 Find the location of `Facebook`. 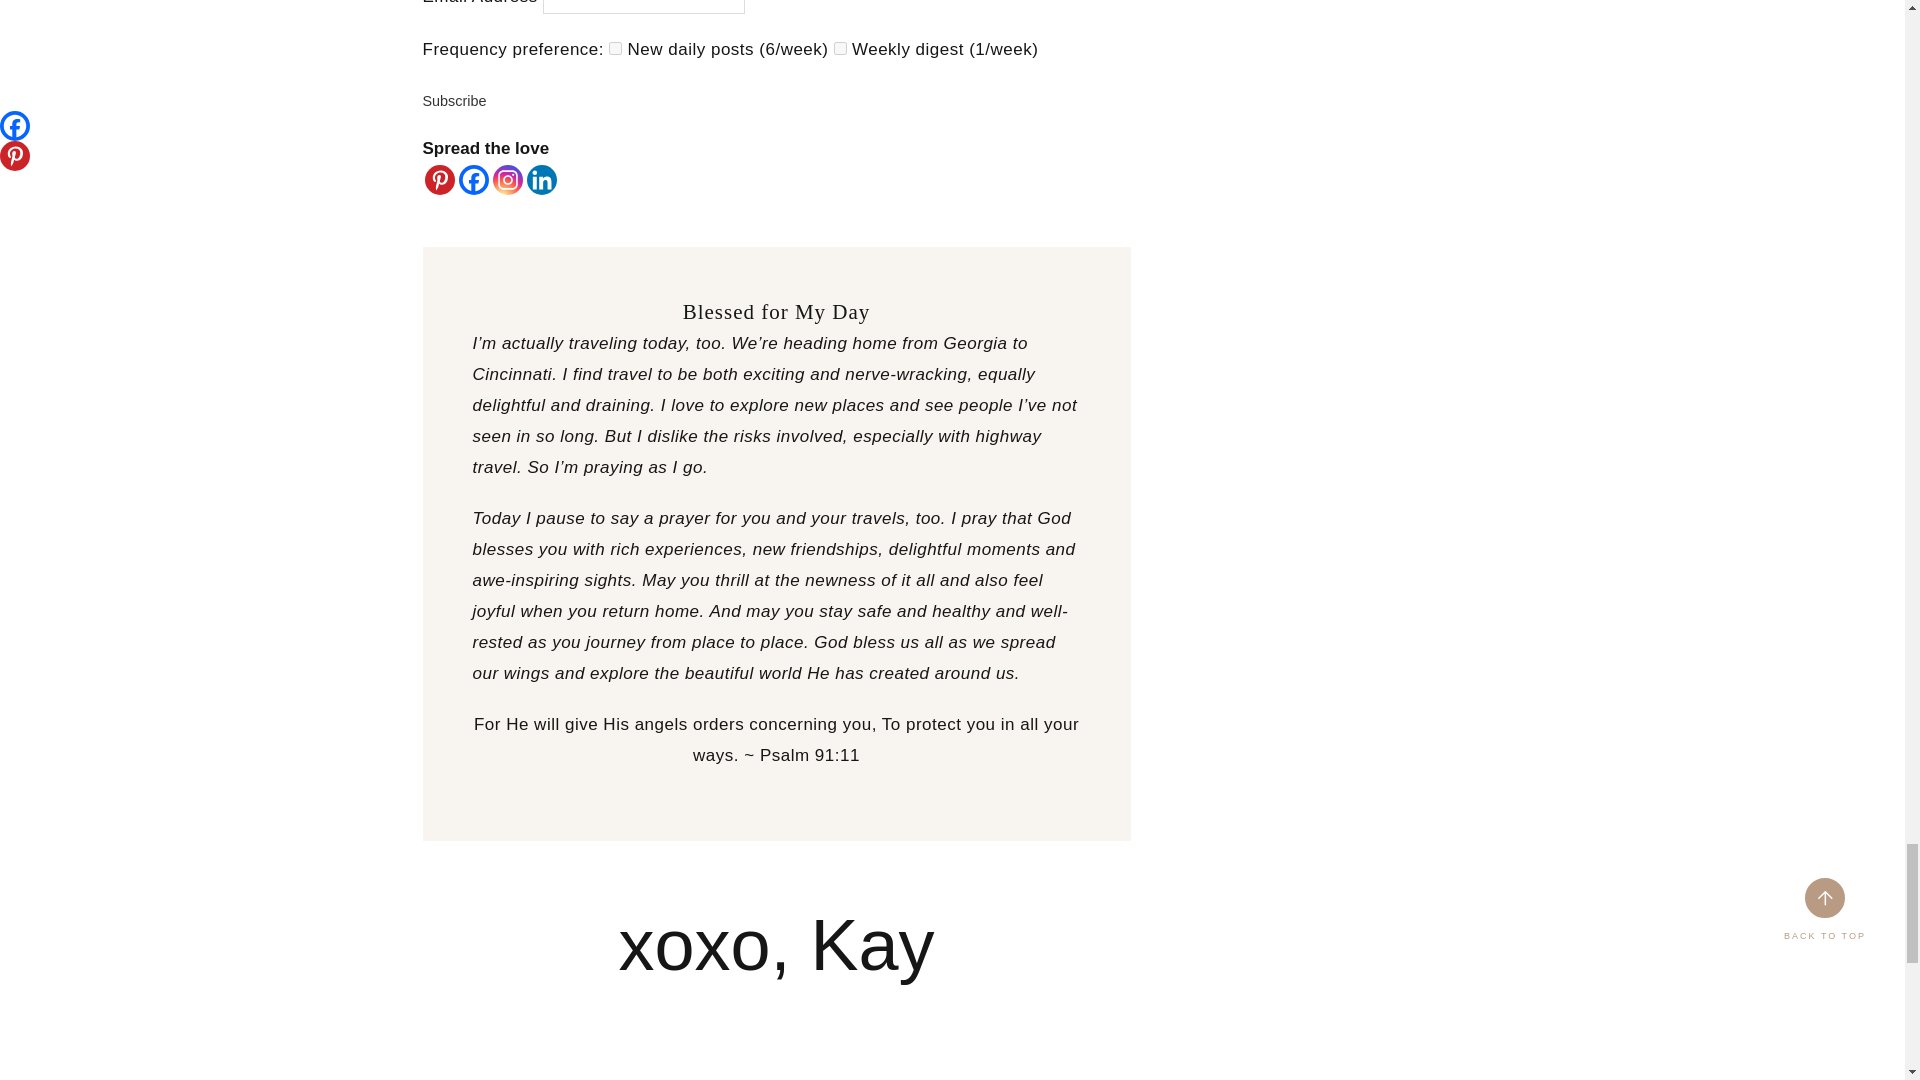

Facebook is located at coordinates (472, 180).